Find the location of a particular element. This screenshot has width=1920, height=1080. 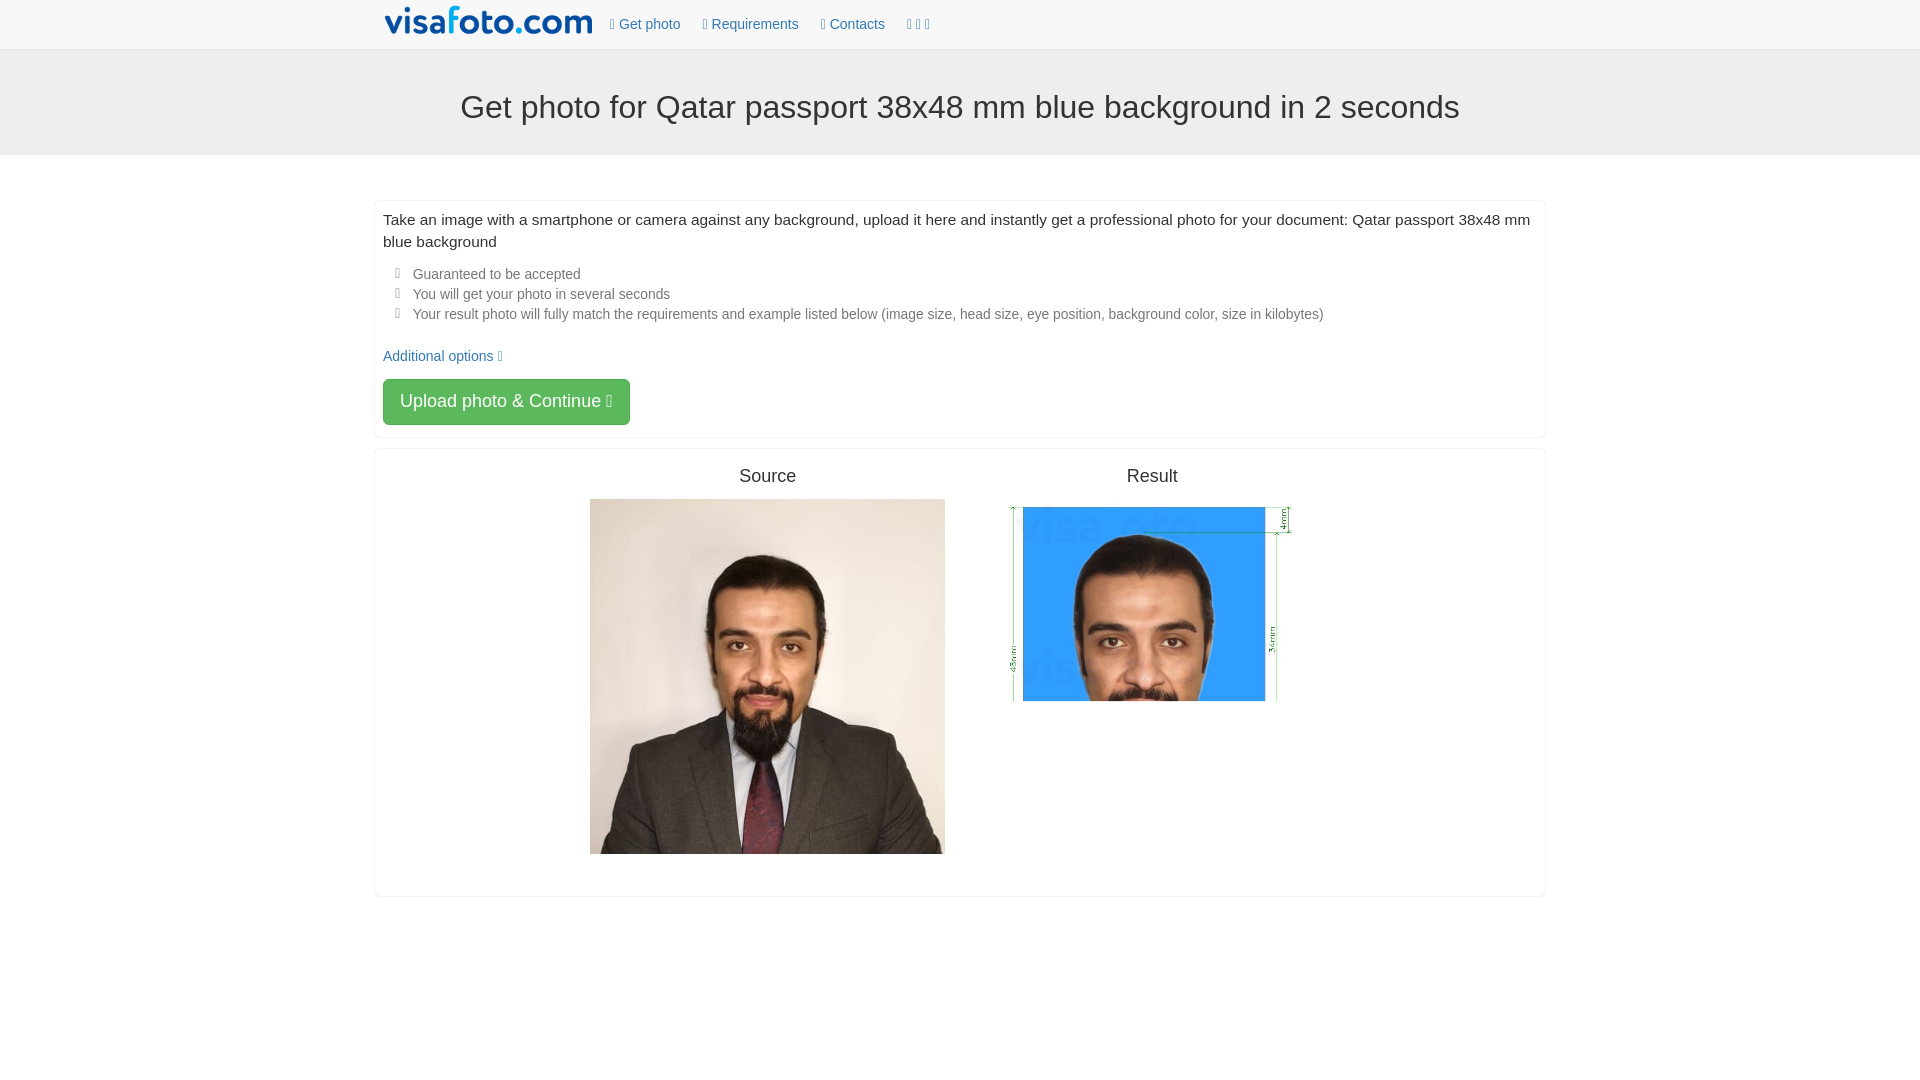

Contacts is located at coordinates (852, 25).